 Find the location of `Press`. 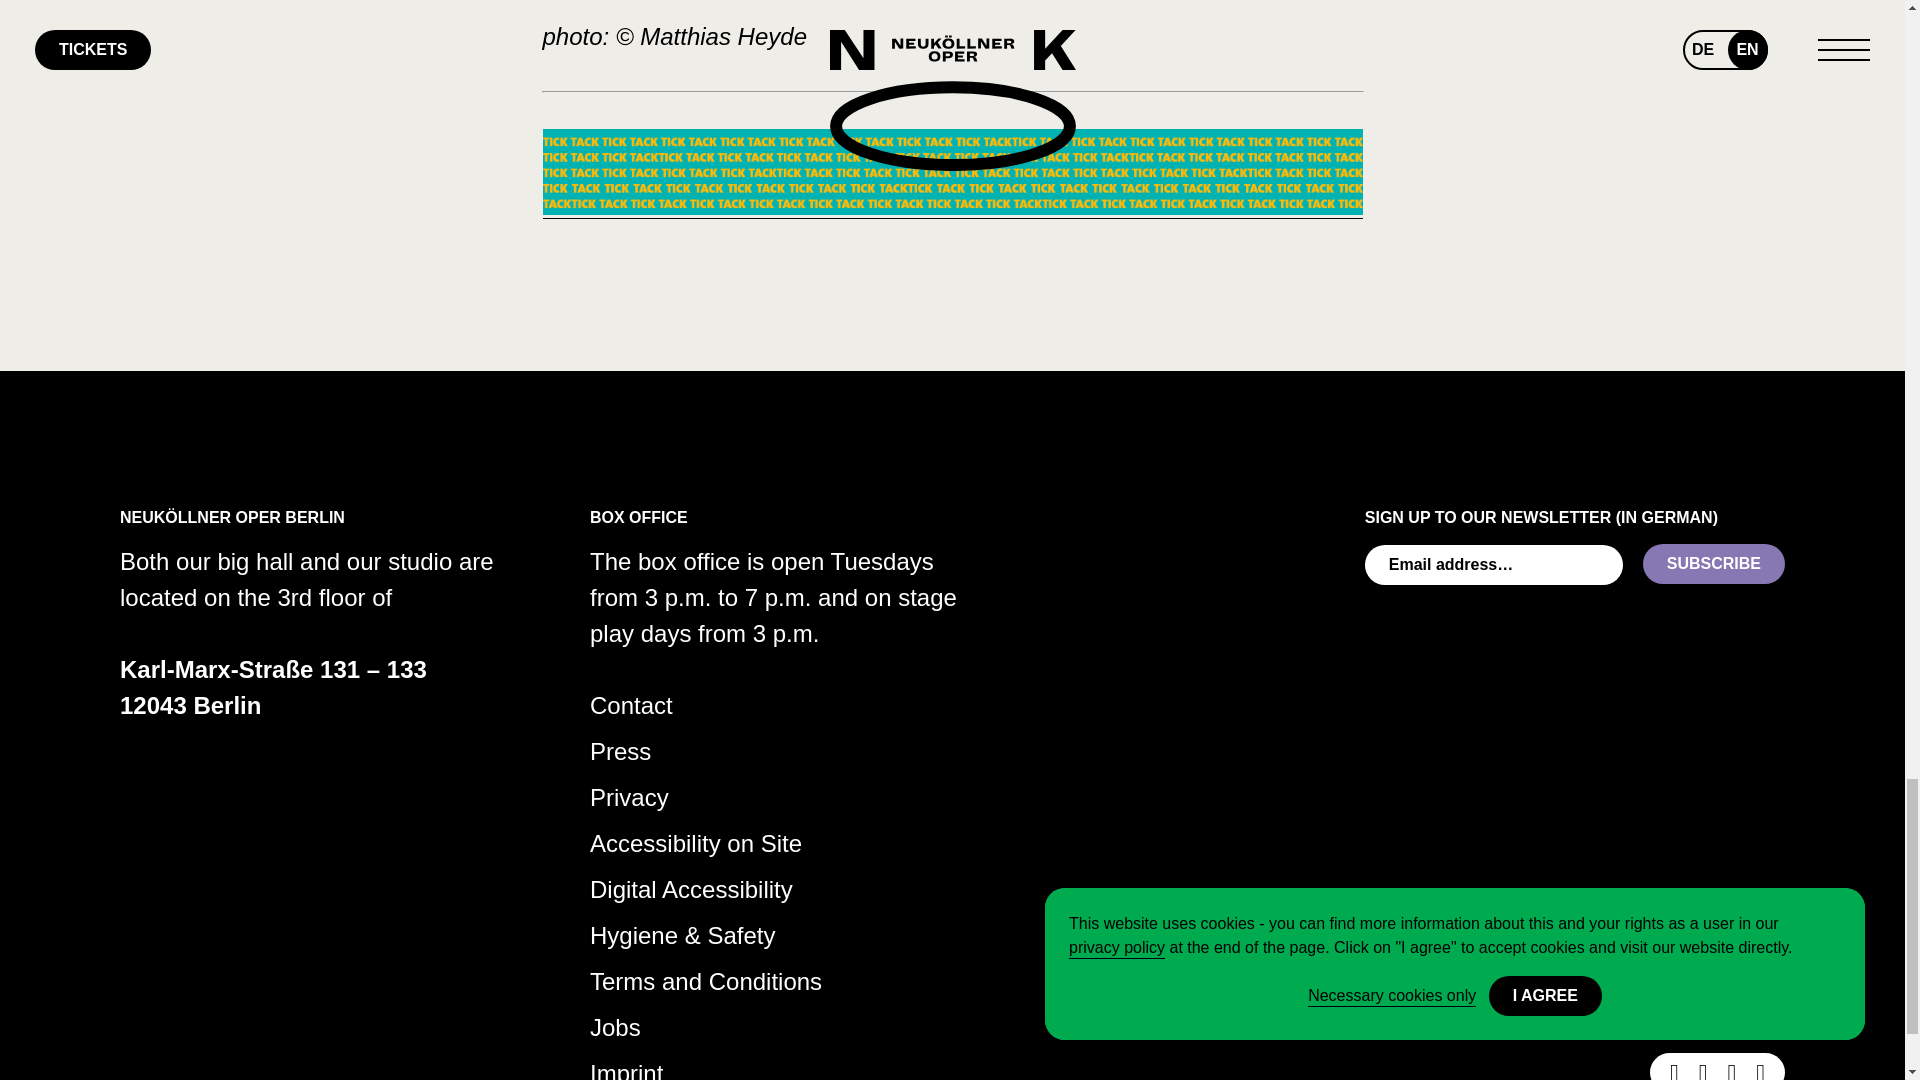

Press is located at coordinates (620, 752).